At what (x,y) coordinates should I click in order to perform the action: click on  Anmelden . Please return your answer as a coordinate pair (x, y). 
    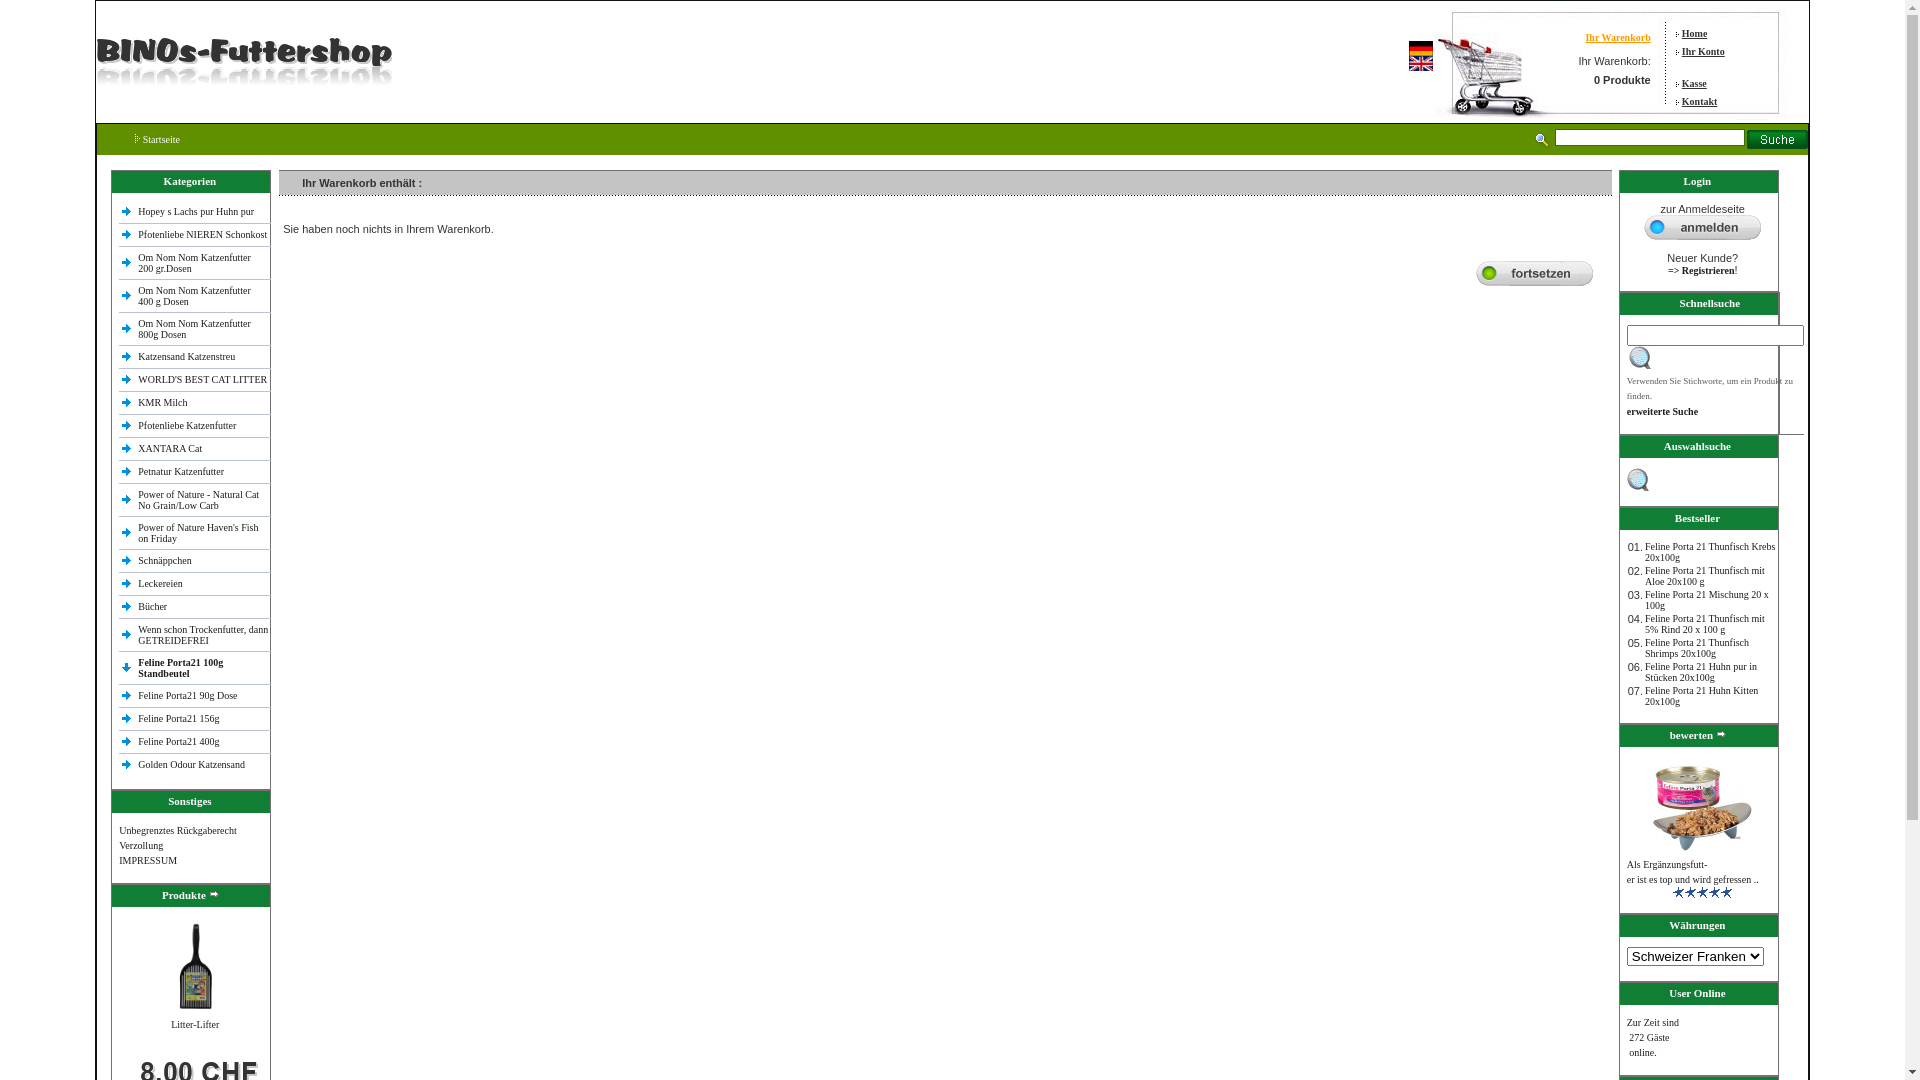
    Looking at the image, I should click on (1702, 226).